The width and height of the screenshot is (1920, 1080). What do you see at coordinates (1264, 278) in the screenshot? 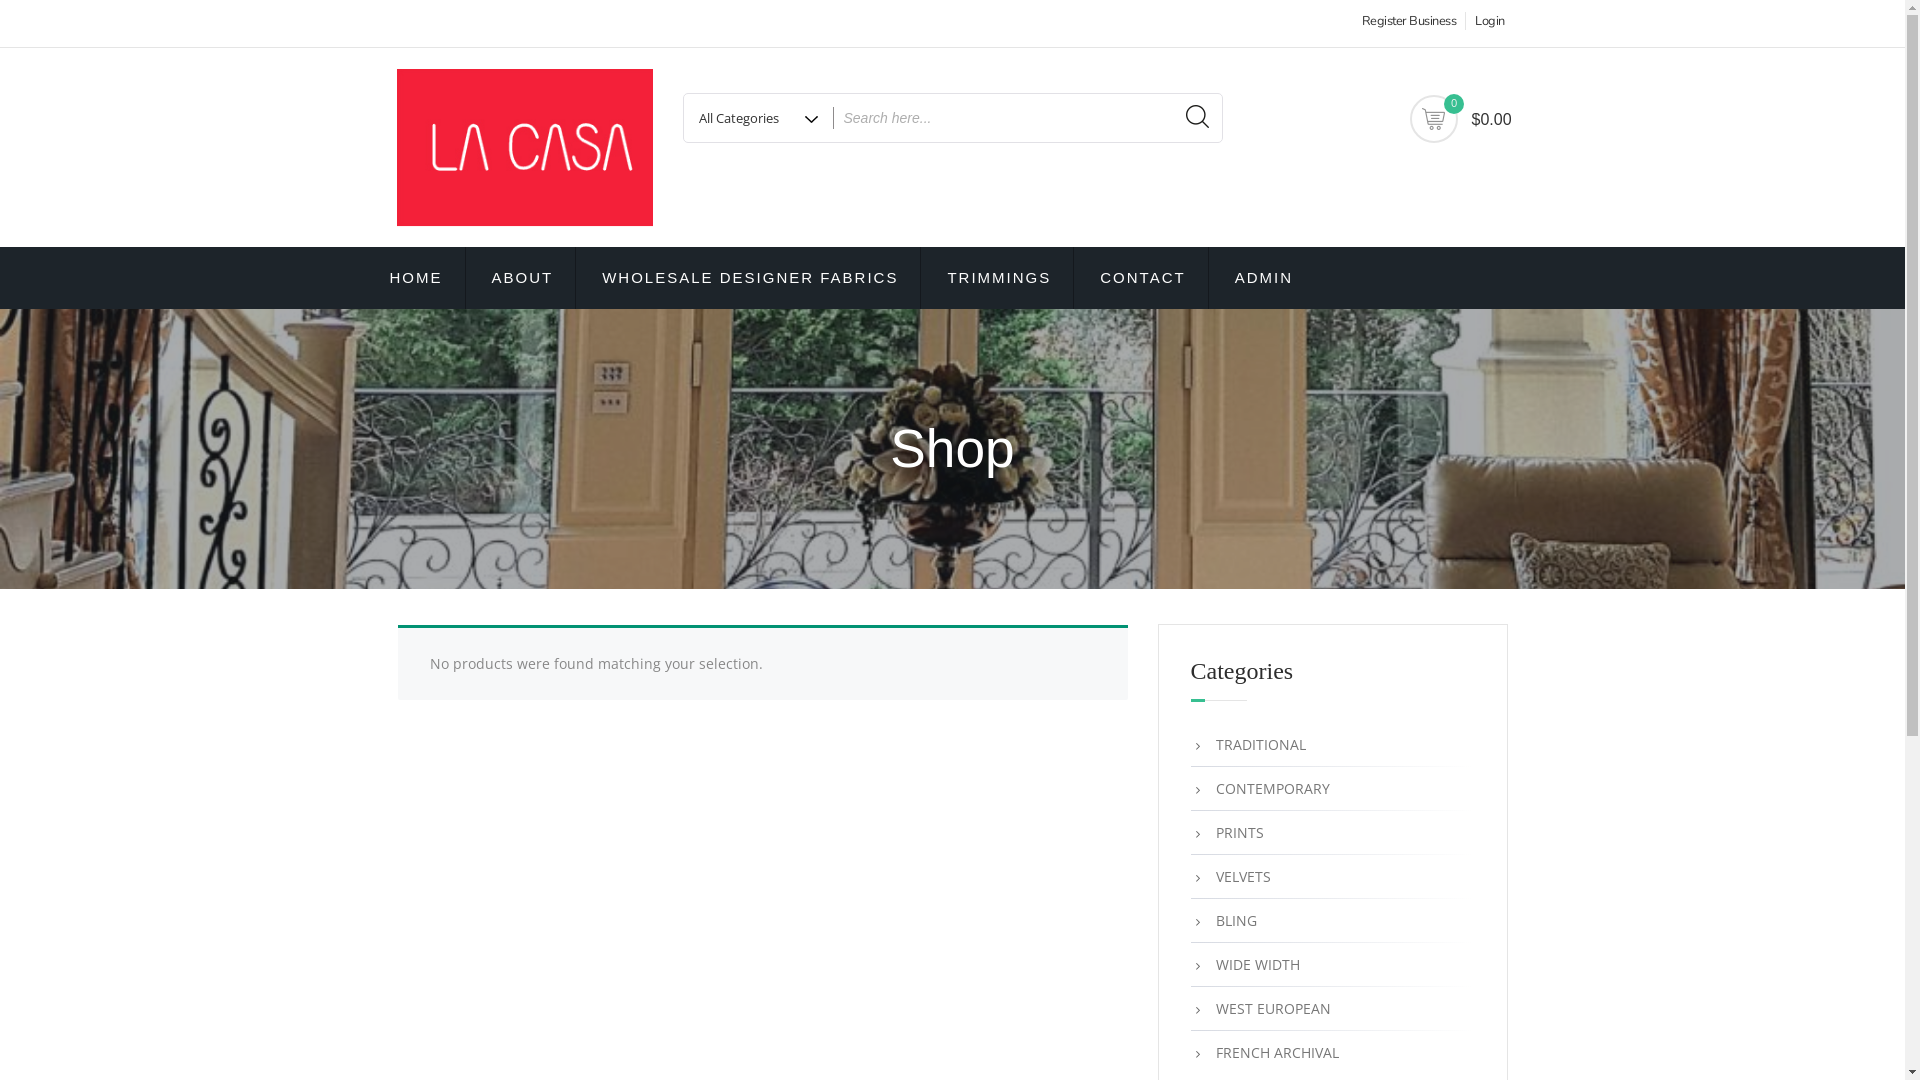
I see `ADMIN` at bounding box center [1264, 278].